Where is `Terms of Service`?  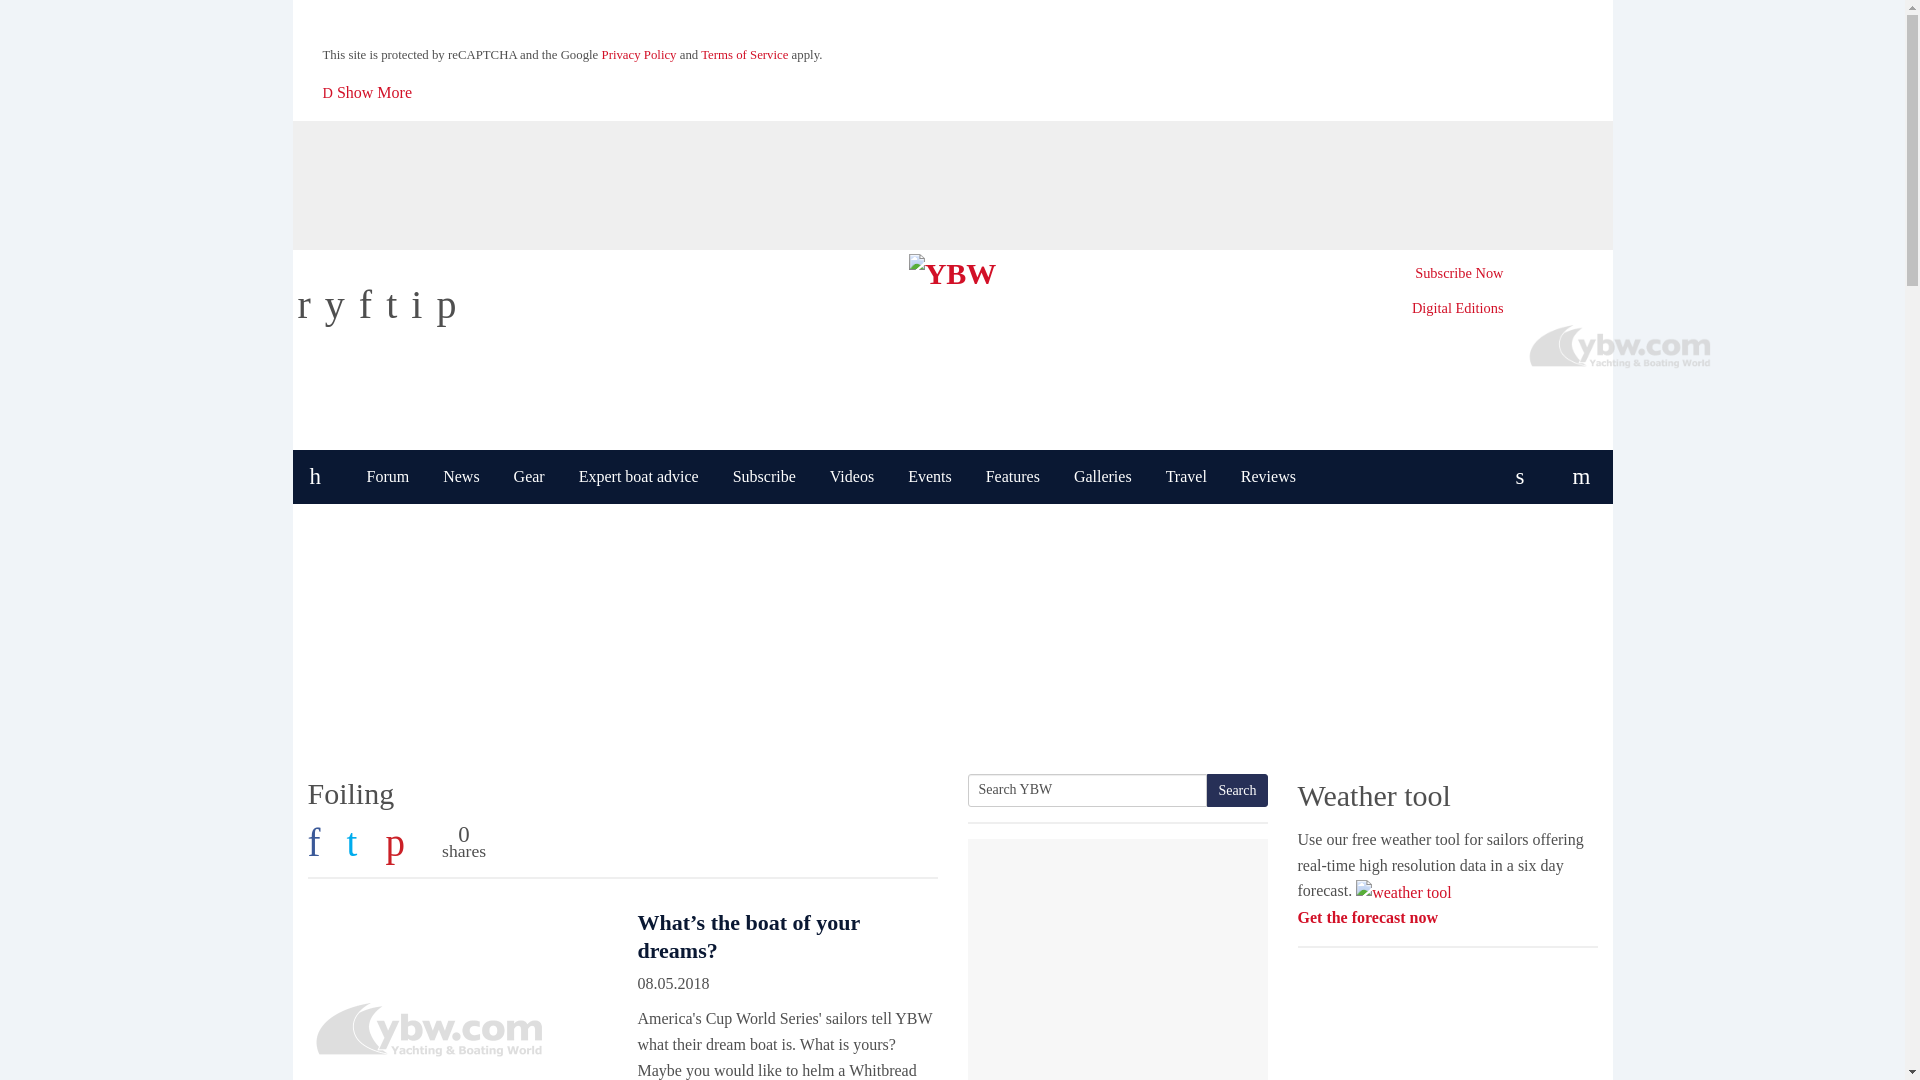 Terms of Service is located at coordinates (744, 54).